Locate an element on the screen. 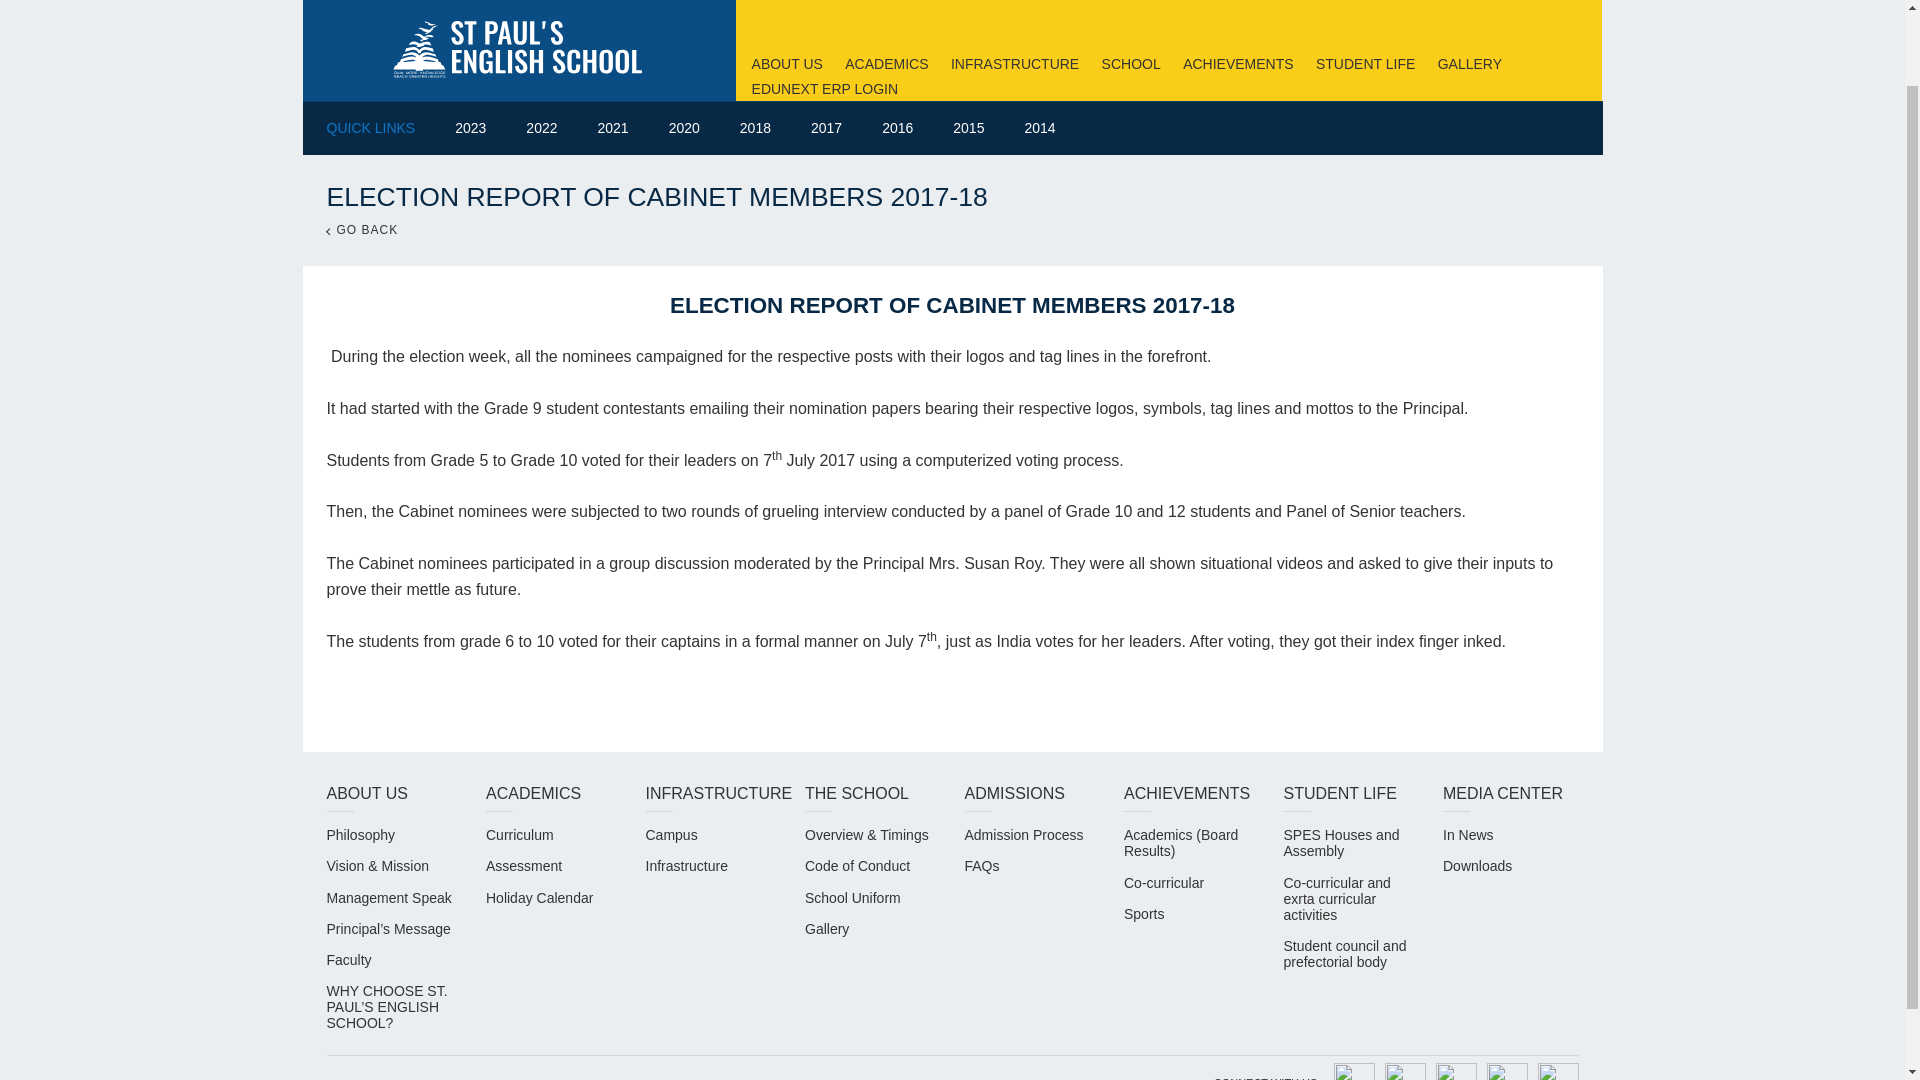 The width and height of the screenshot is (1920, 1080). ACADEMICS is located at coordinates (886, 64).